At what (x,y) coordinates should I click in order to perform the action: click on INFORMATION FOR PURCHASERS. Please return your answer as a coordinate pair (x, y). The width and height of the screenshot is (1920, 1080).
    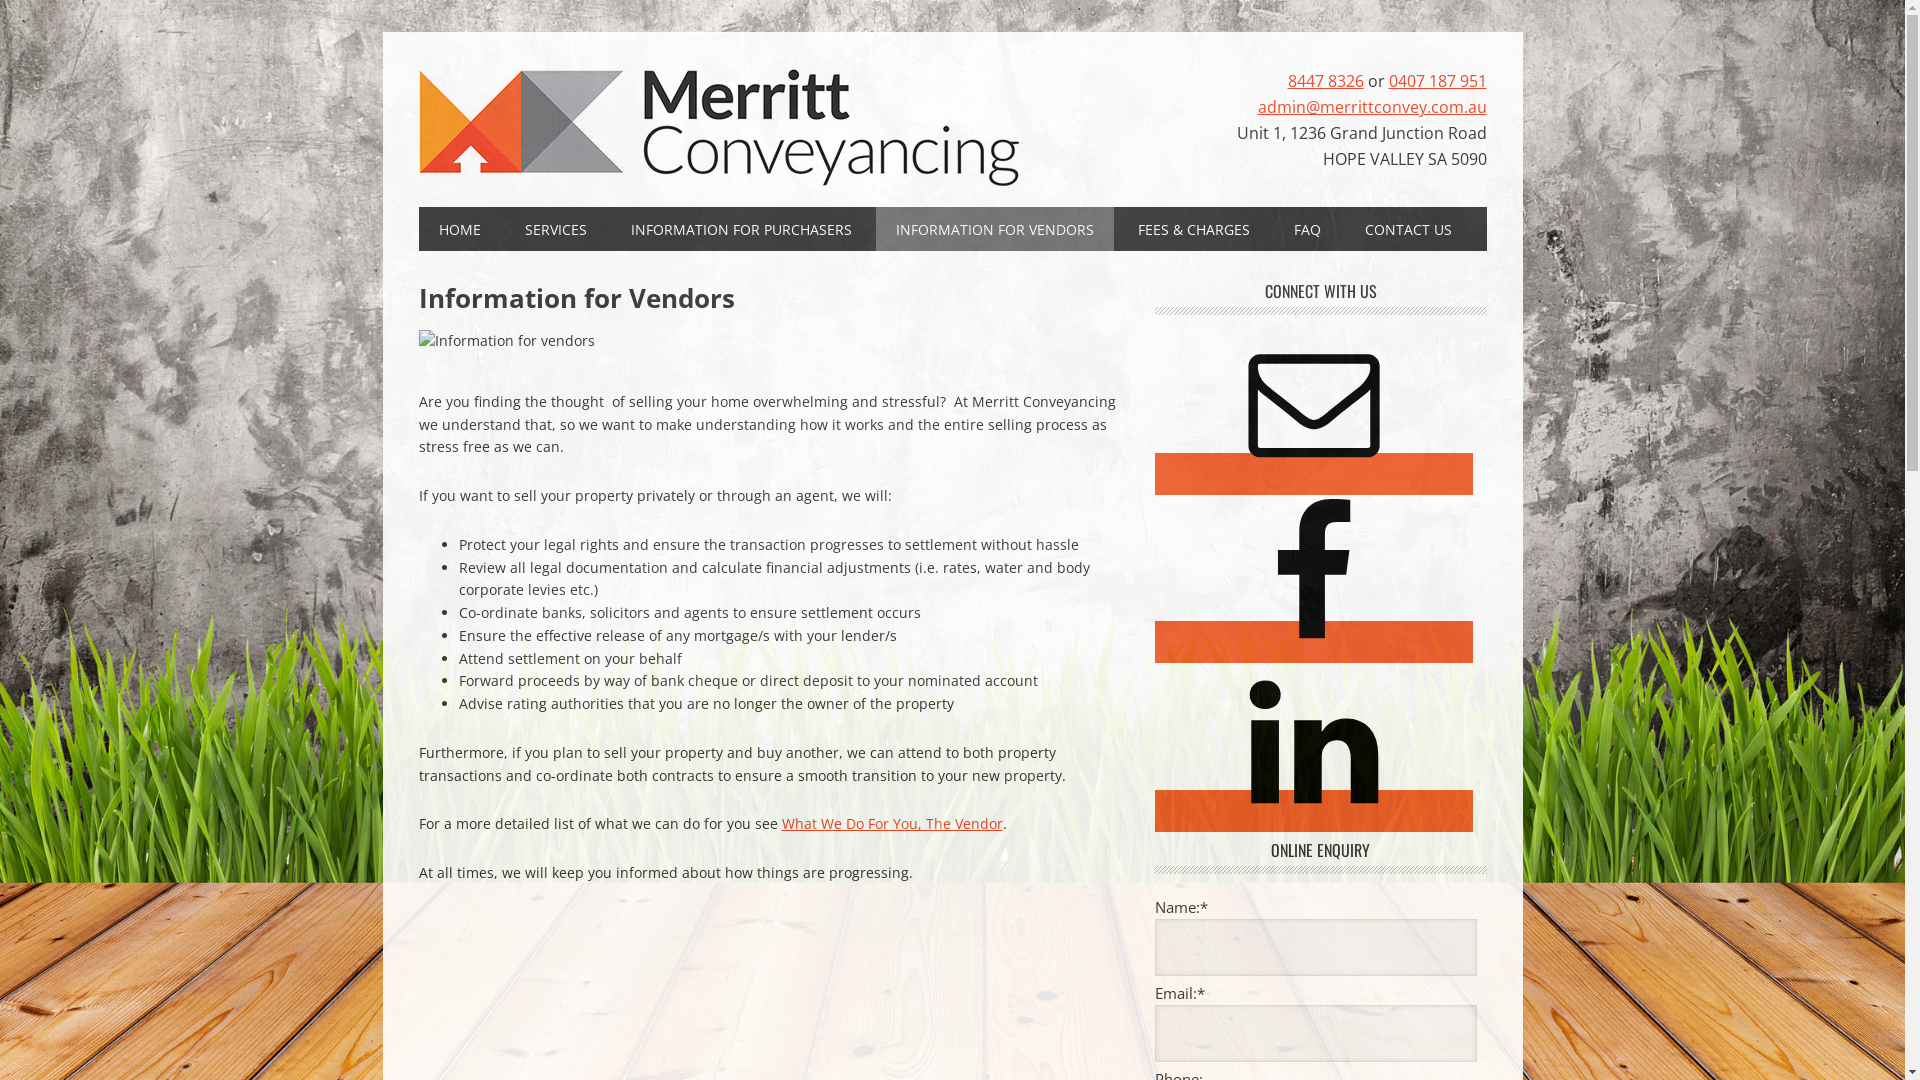
    Looking at the image, I should click on (740, 229).